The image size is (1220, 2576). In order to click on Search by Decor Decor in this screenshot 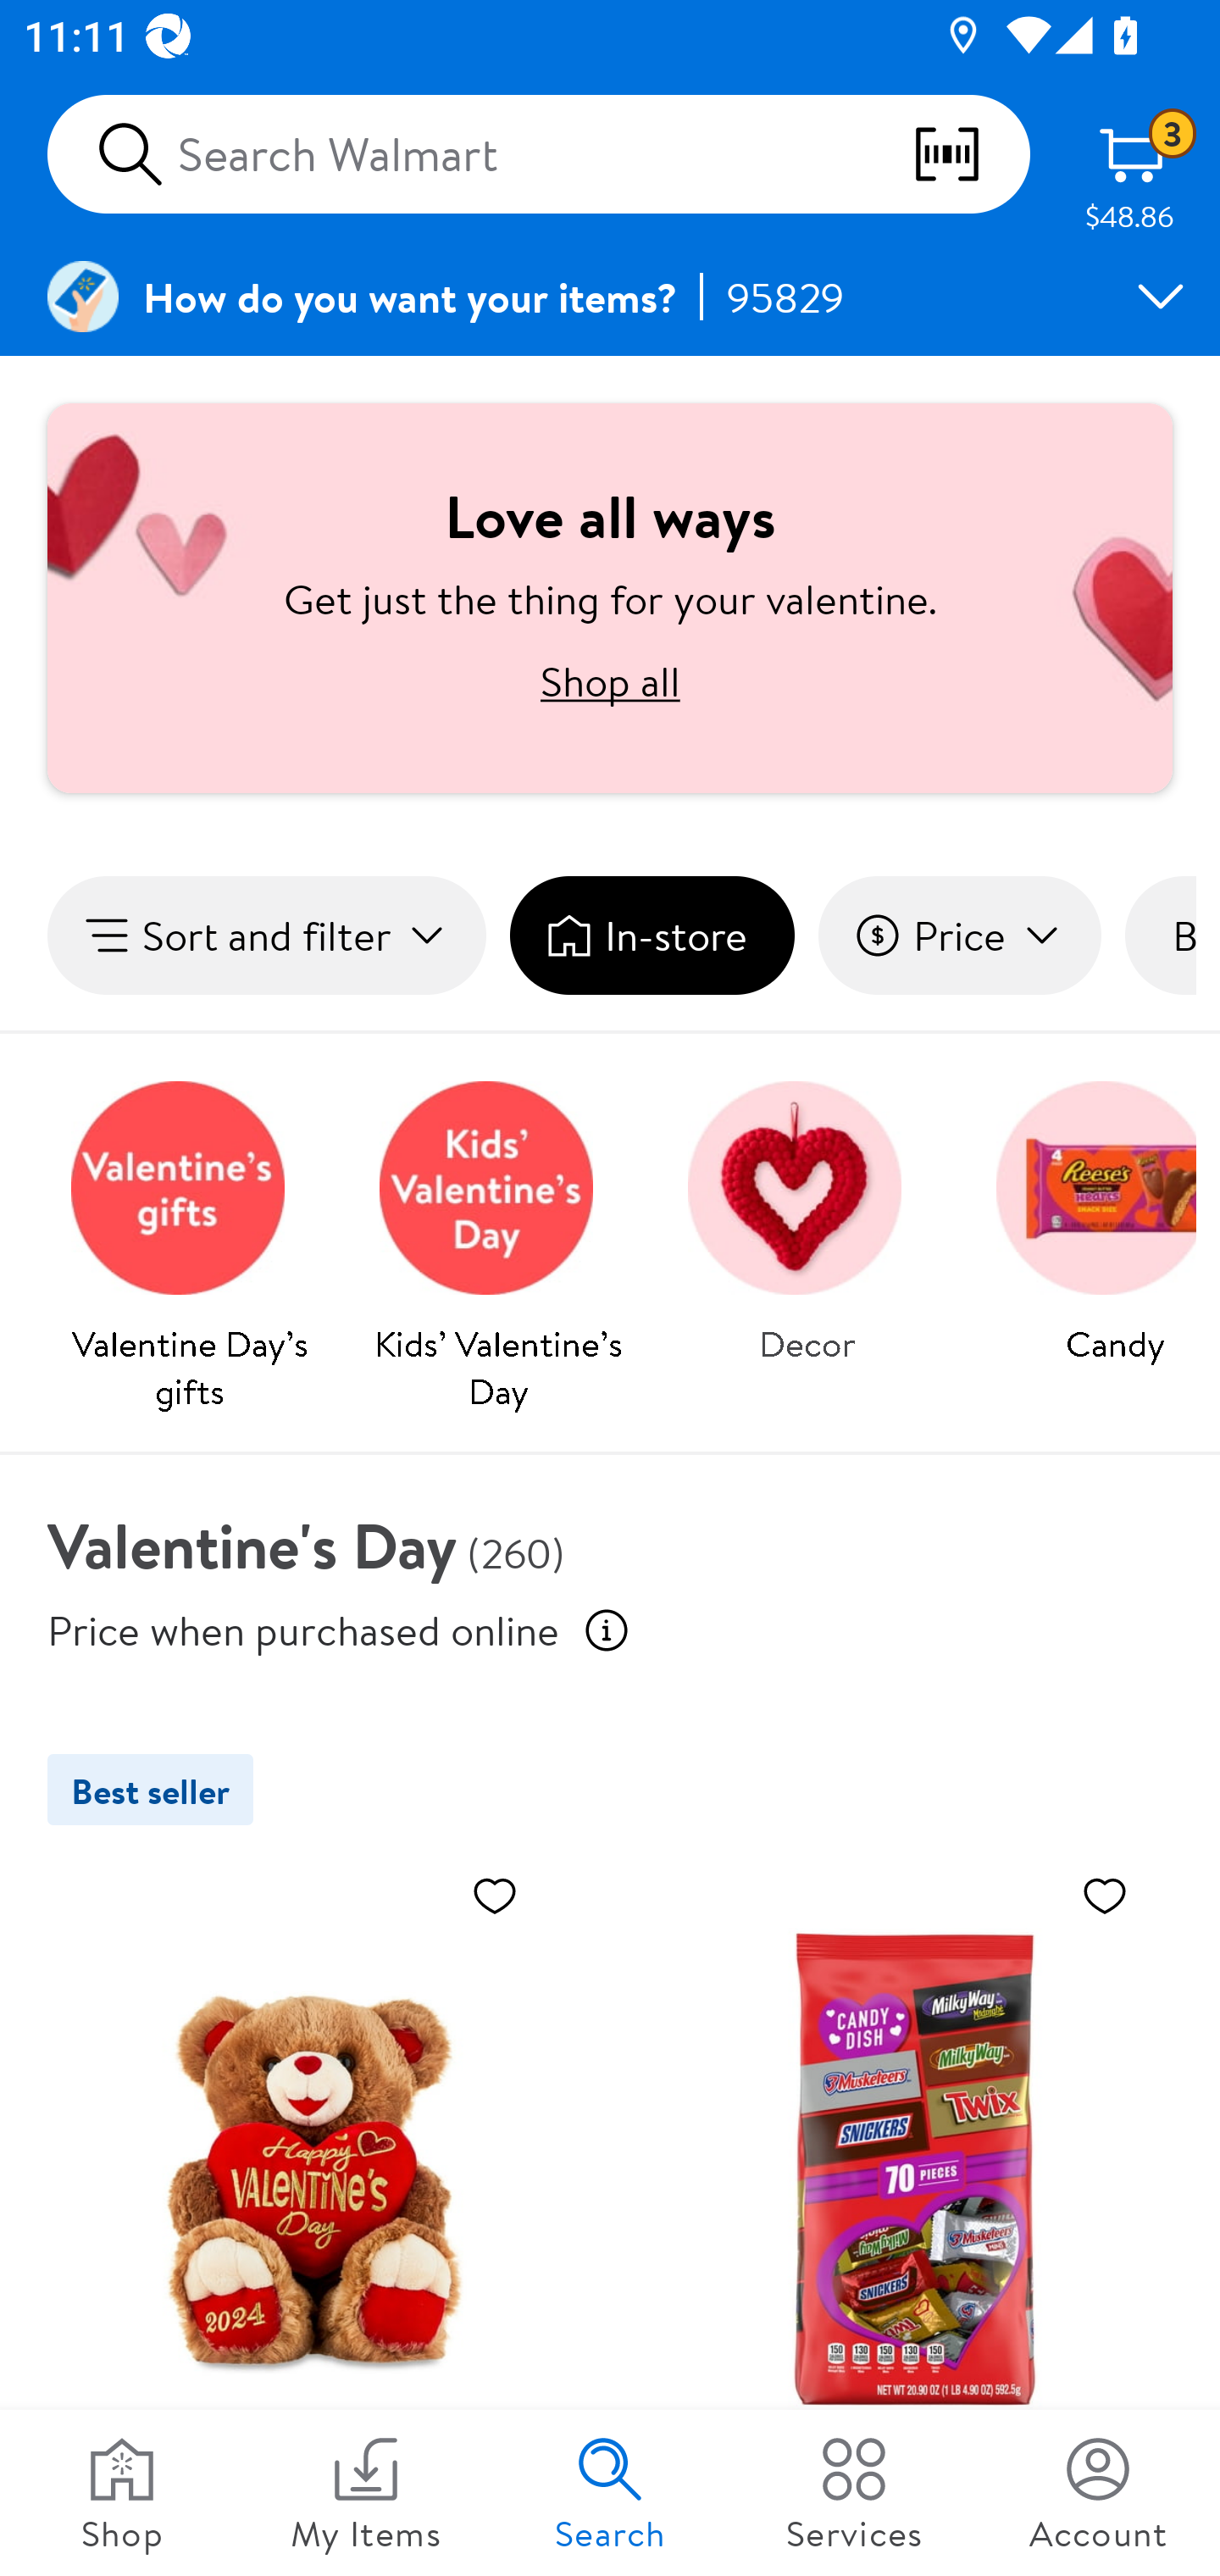, I will do `click(807, 1213)`.